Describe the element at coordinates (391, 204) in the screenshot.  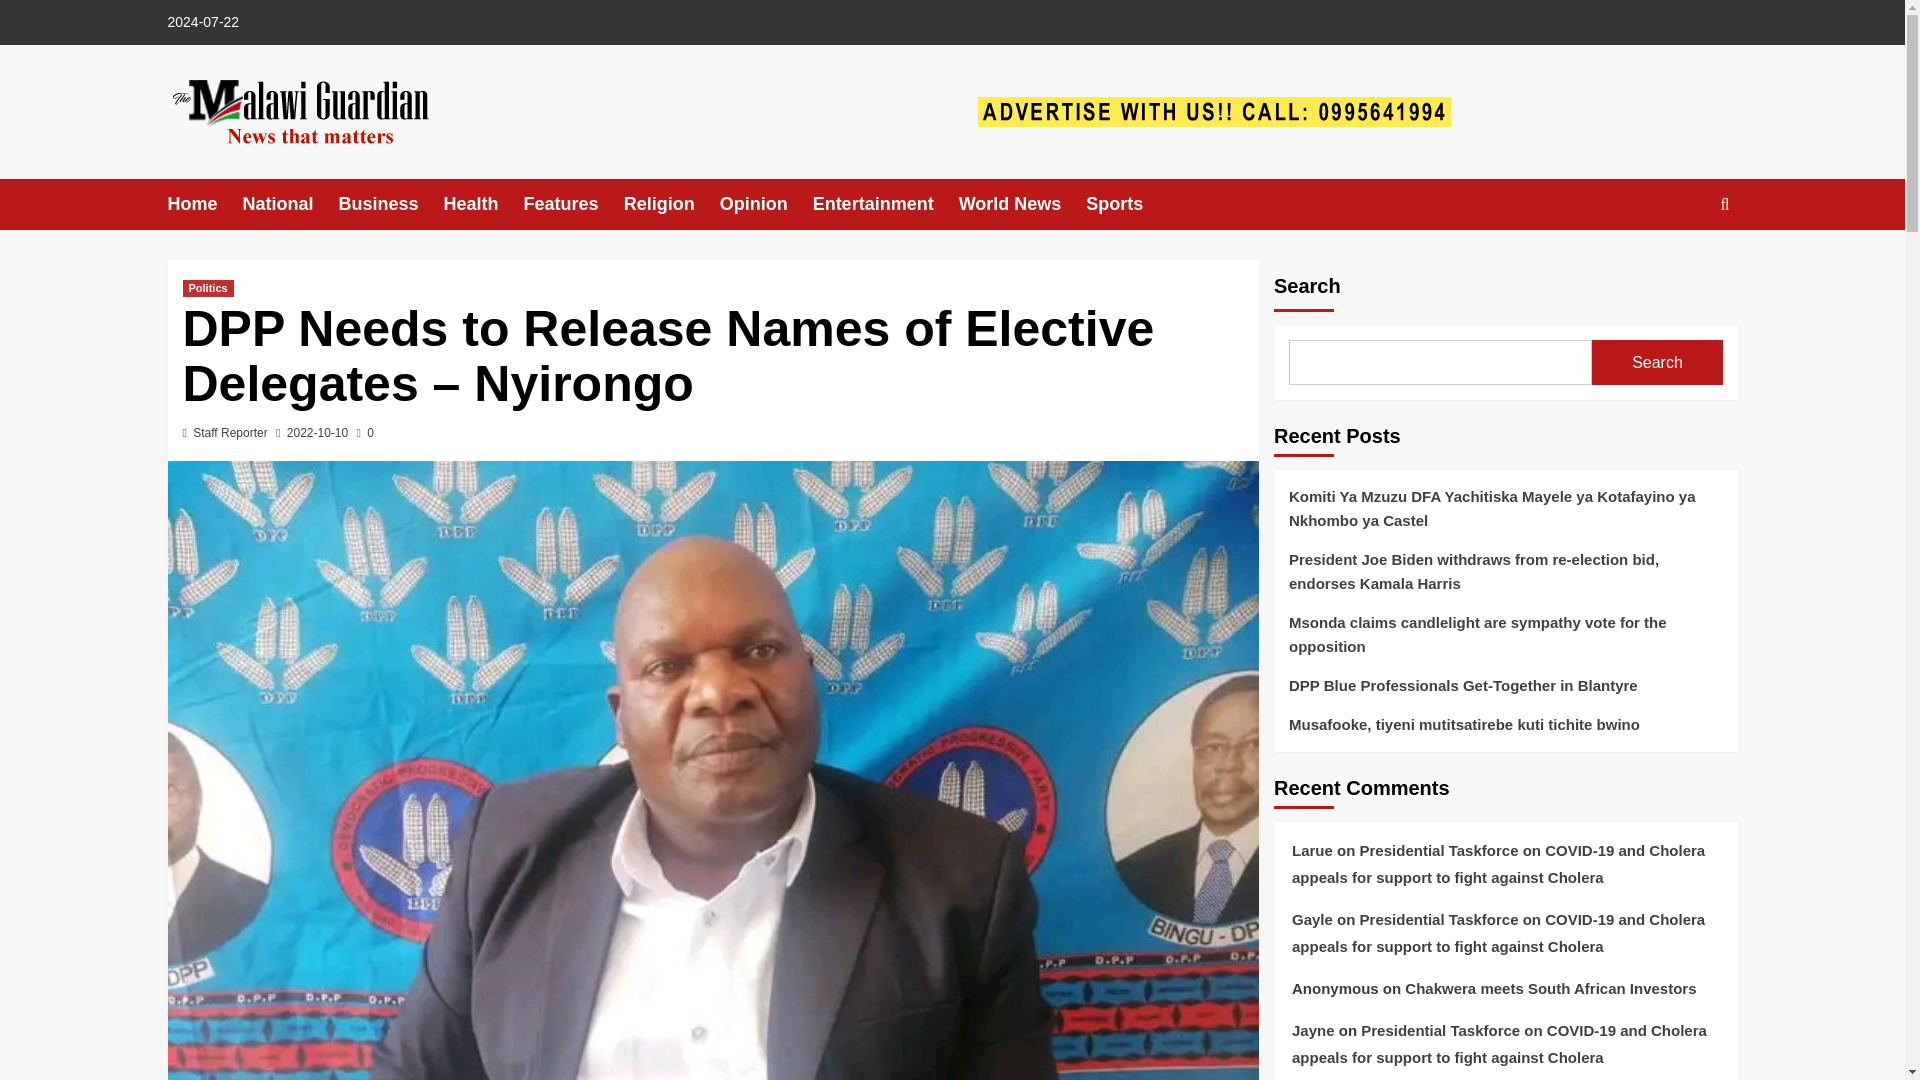
I see `Business` at that location.